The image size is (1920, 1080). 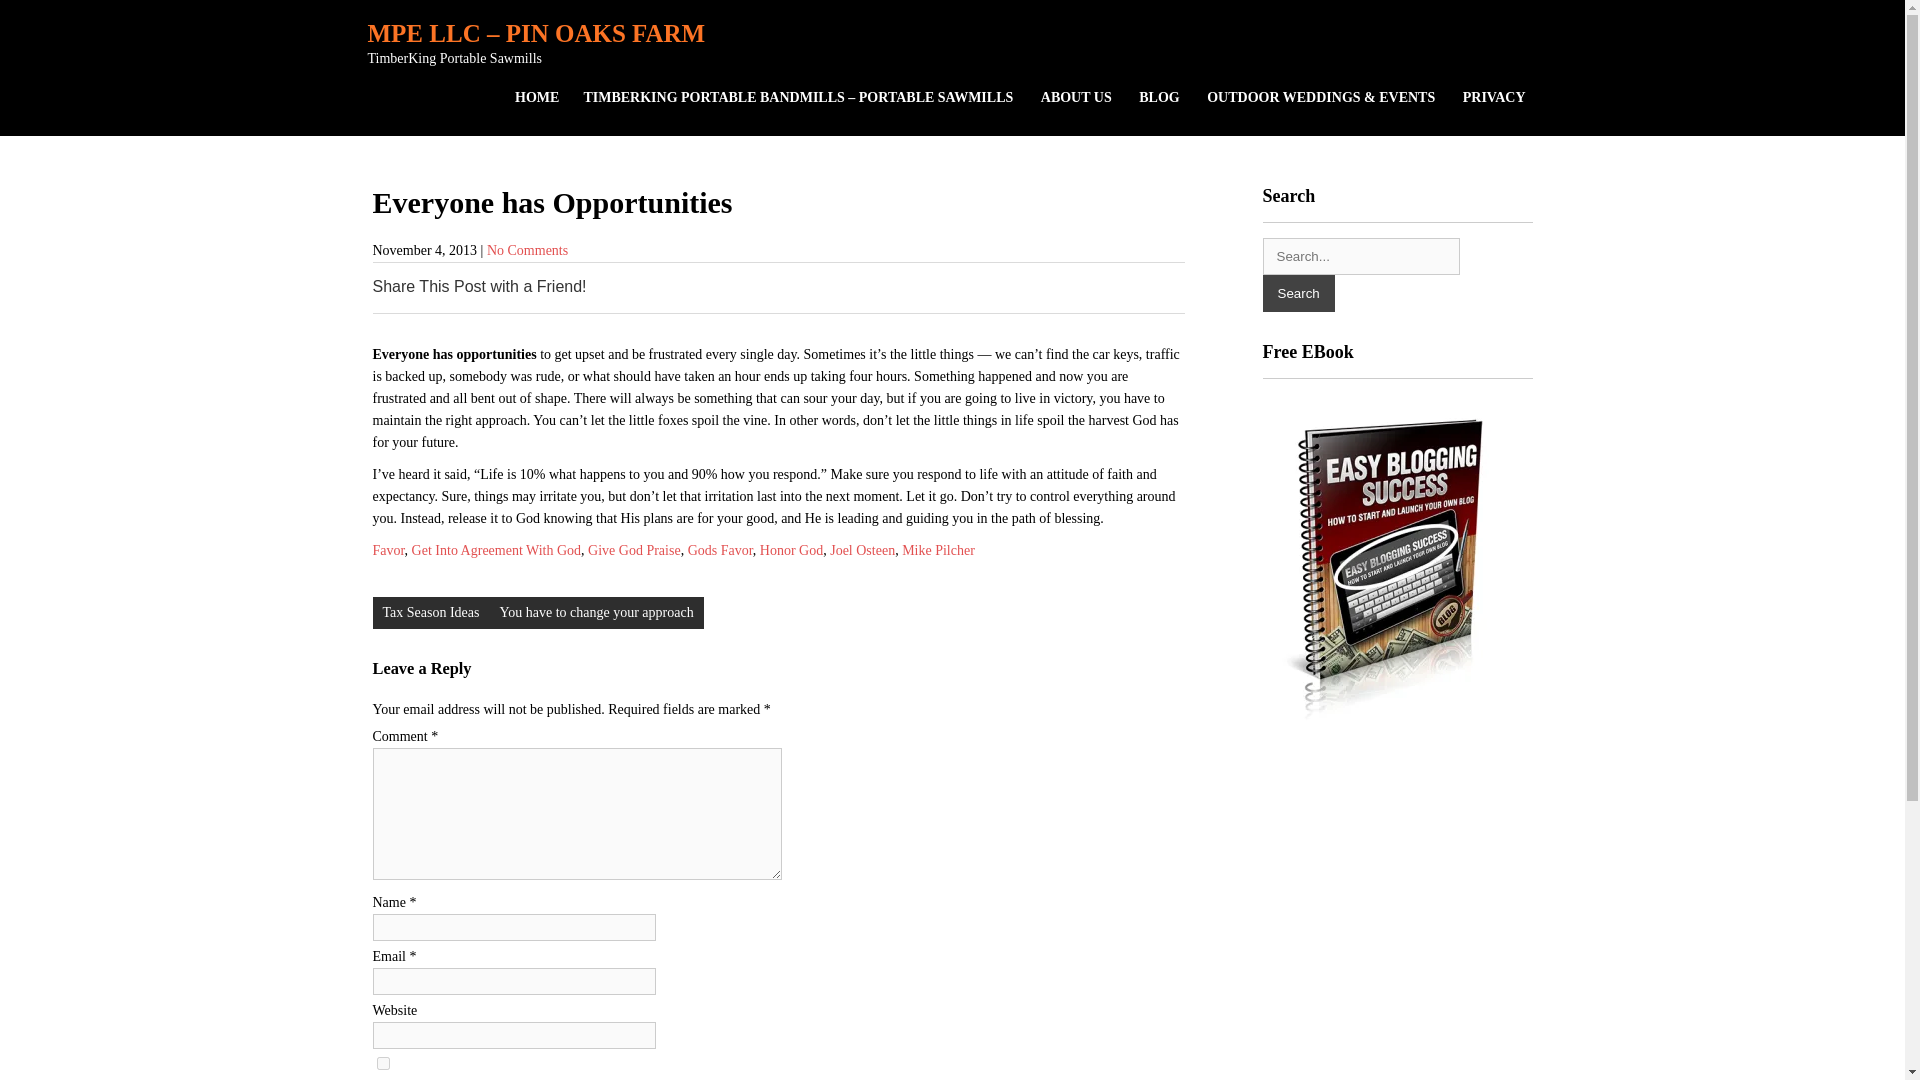 What do you see at coordinates (750, 288) in the screenshot?
I see `Be the first one to tweet this article!` at bounding box center [750, 288].